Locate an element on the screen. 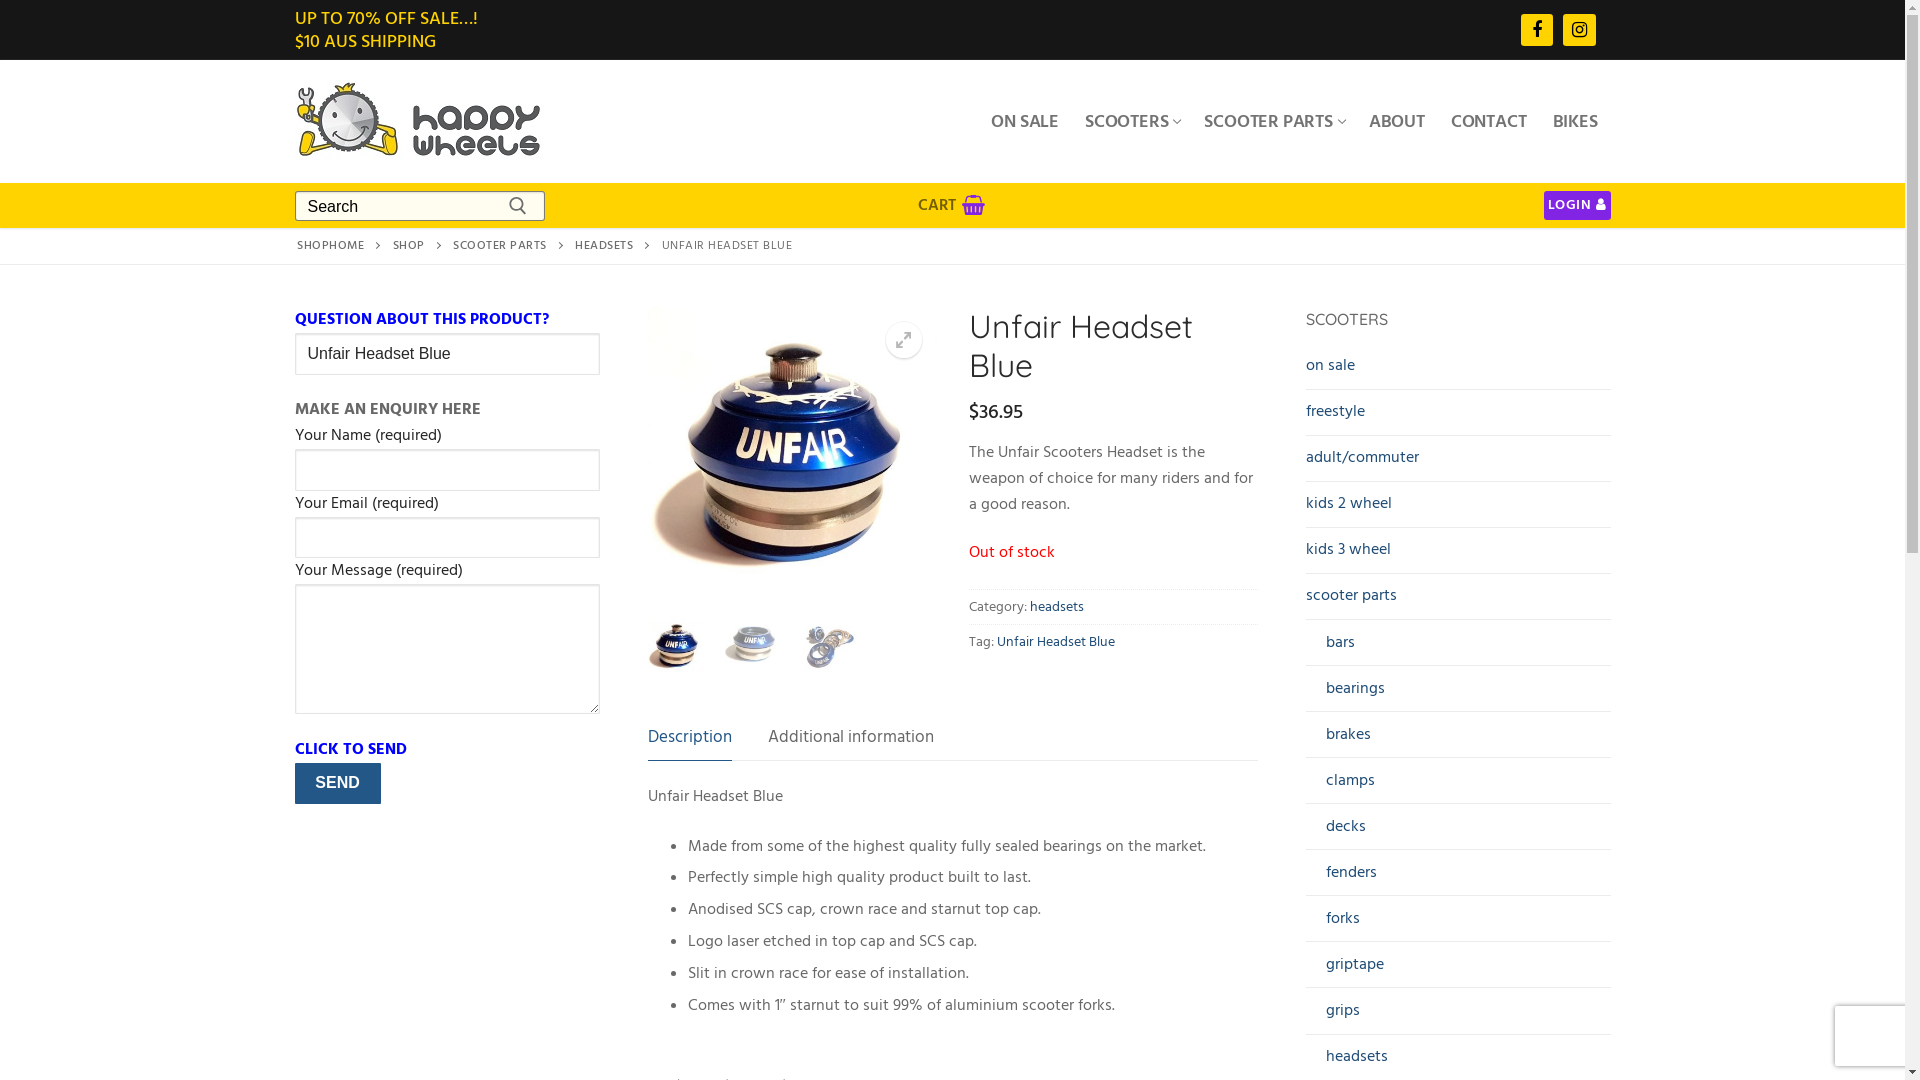 The height and width of the screenshot is (1080, 1920). unfair-headset-blue is located at coordinates (792, 452).